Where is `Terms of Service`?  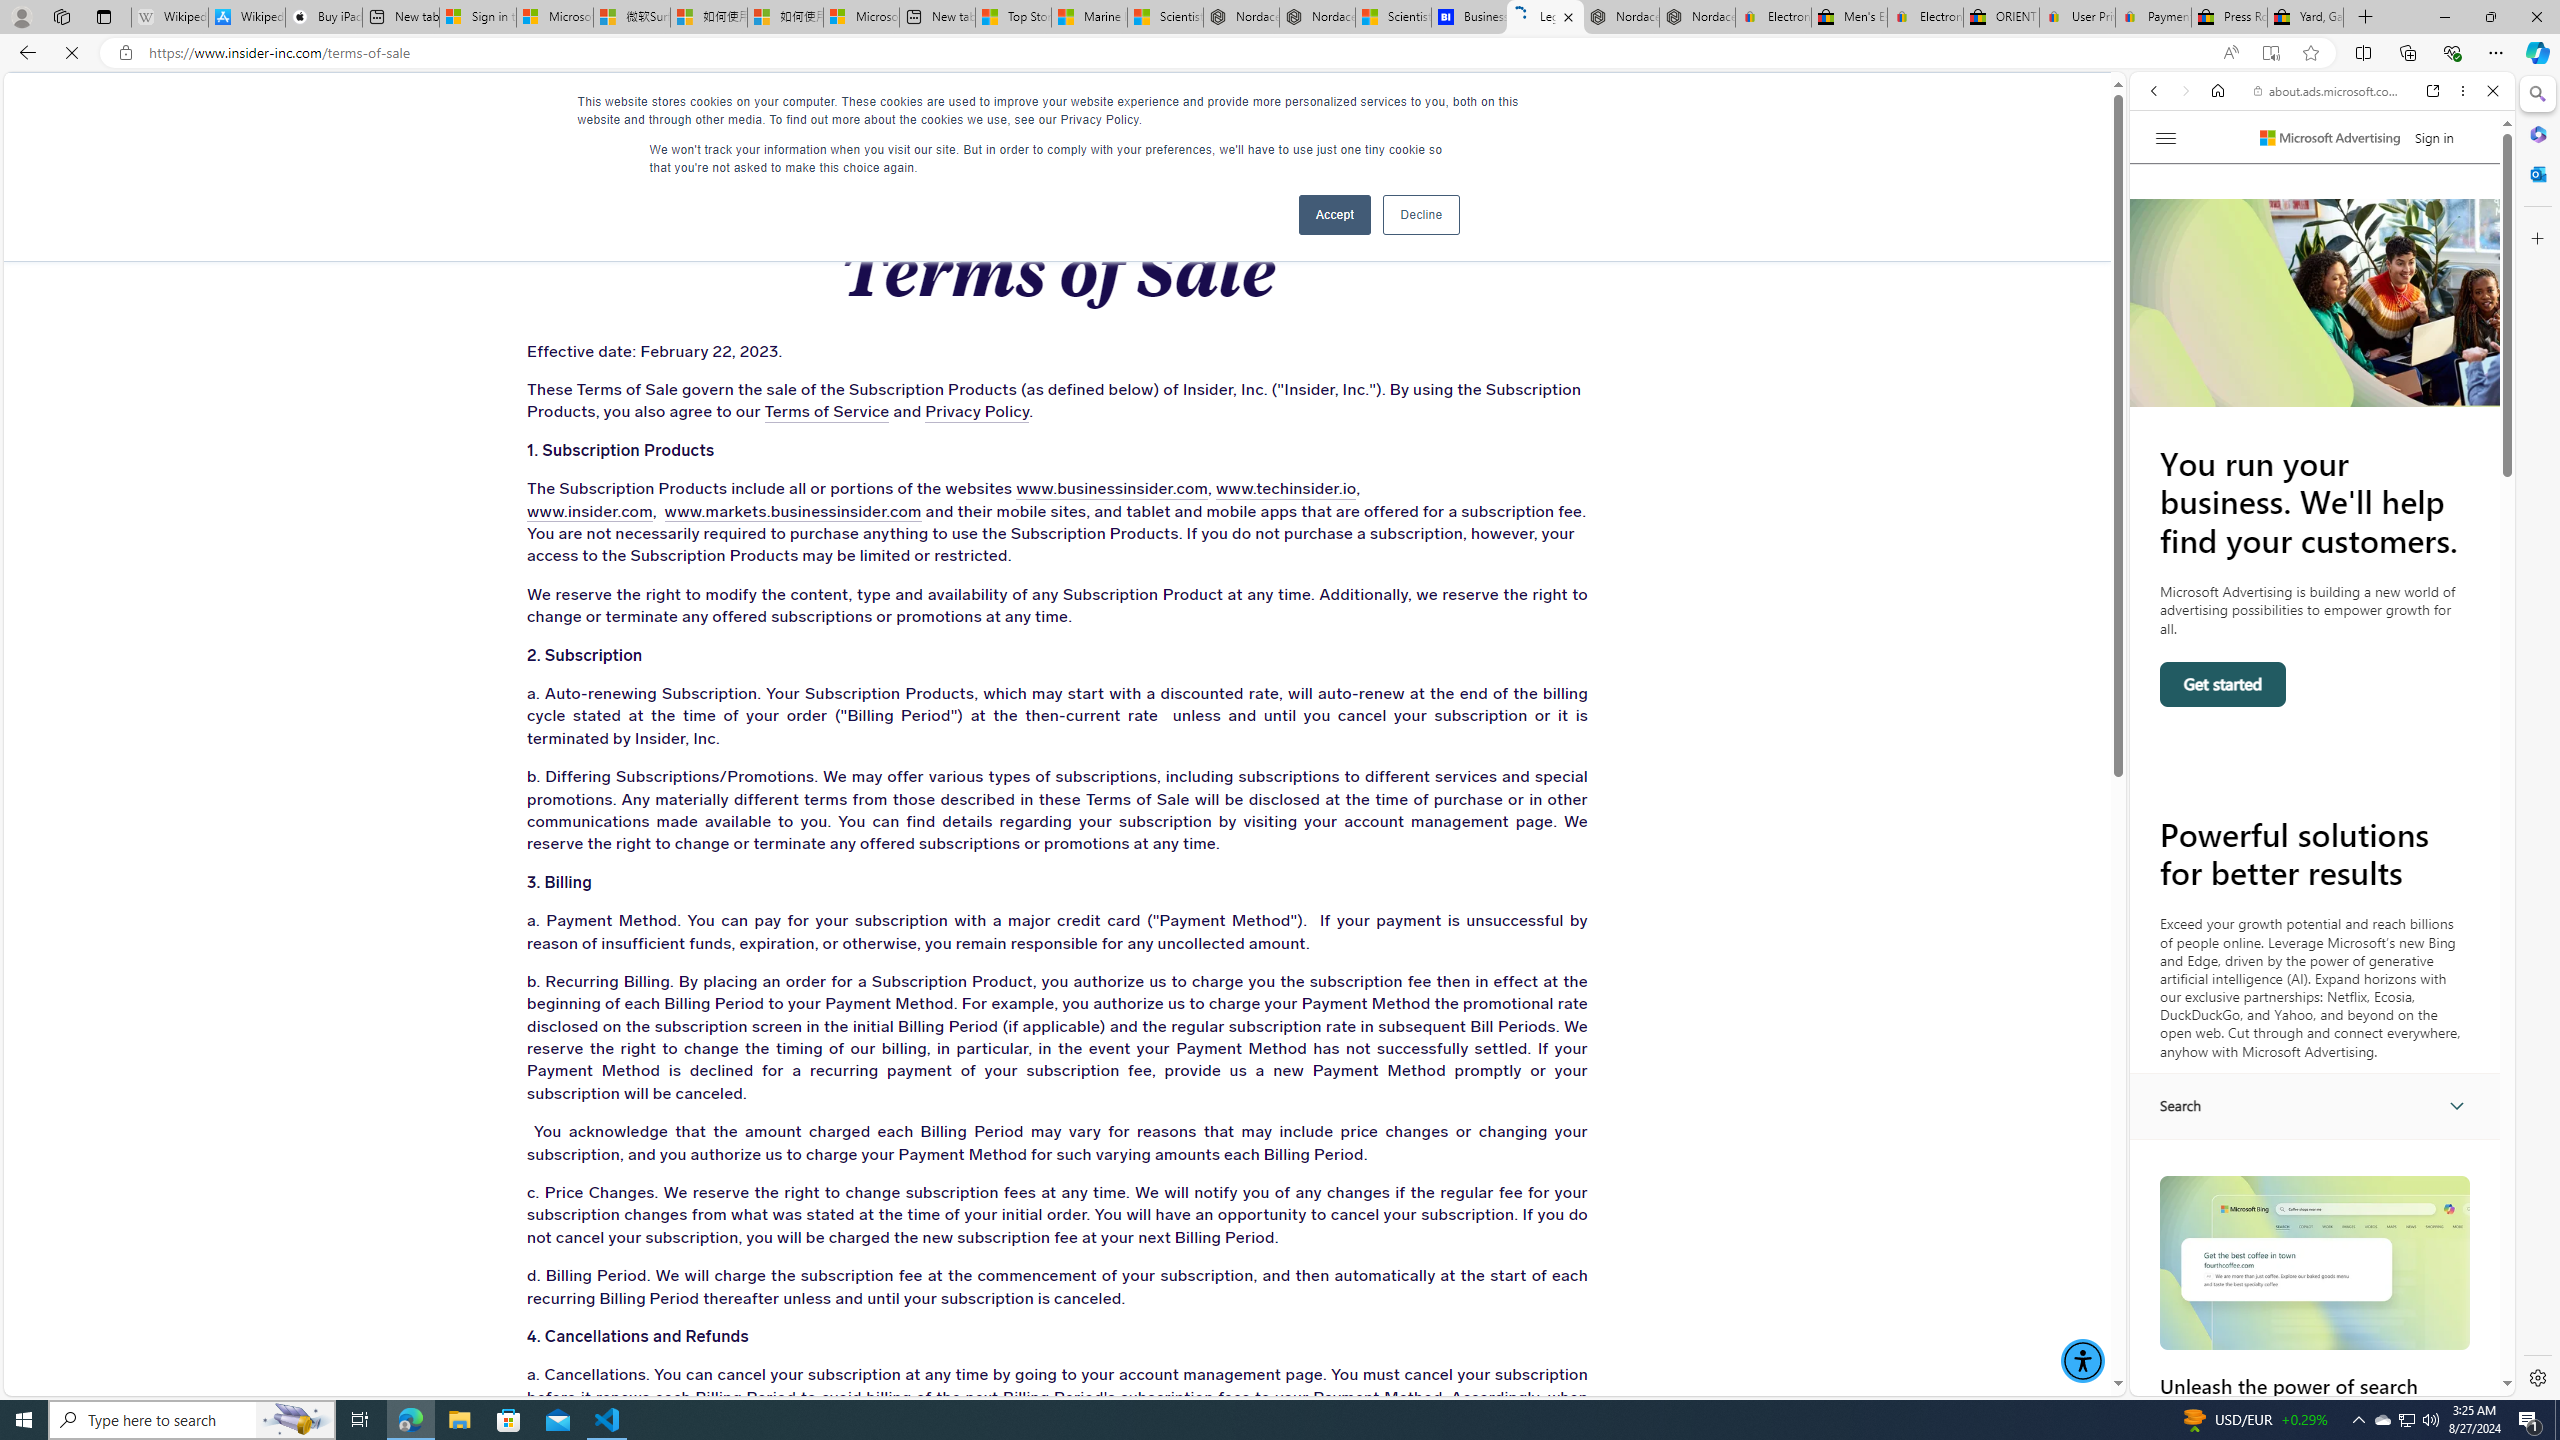
Terms of Service is located at coordinates (700, 413).